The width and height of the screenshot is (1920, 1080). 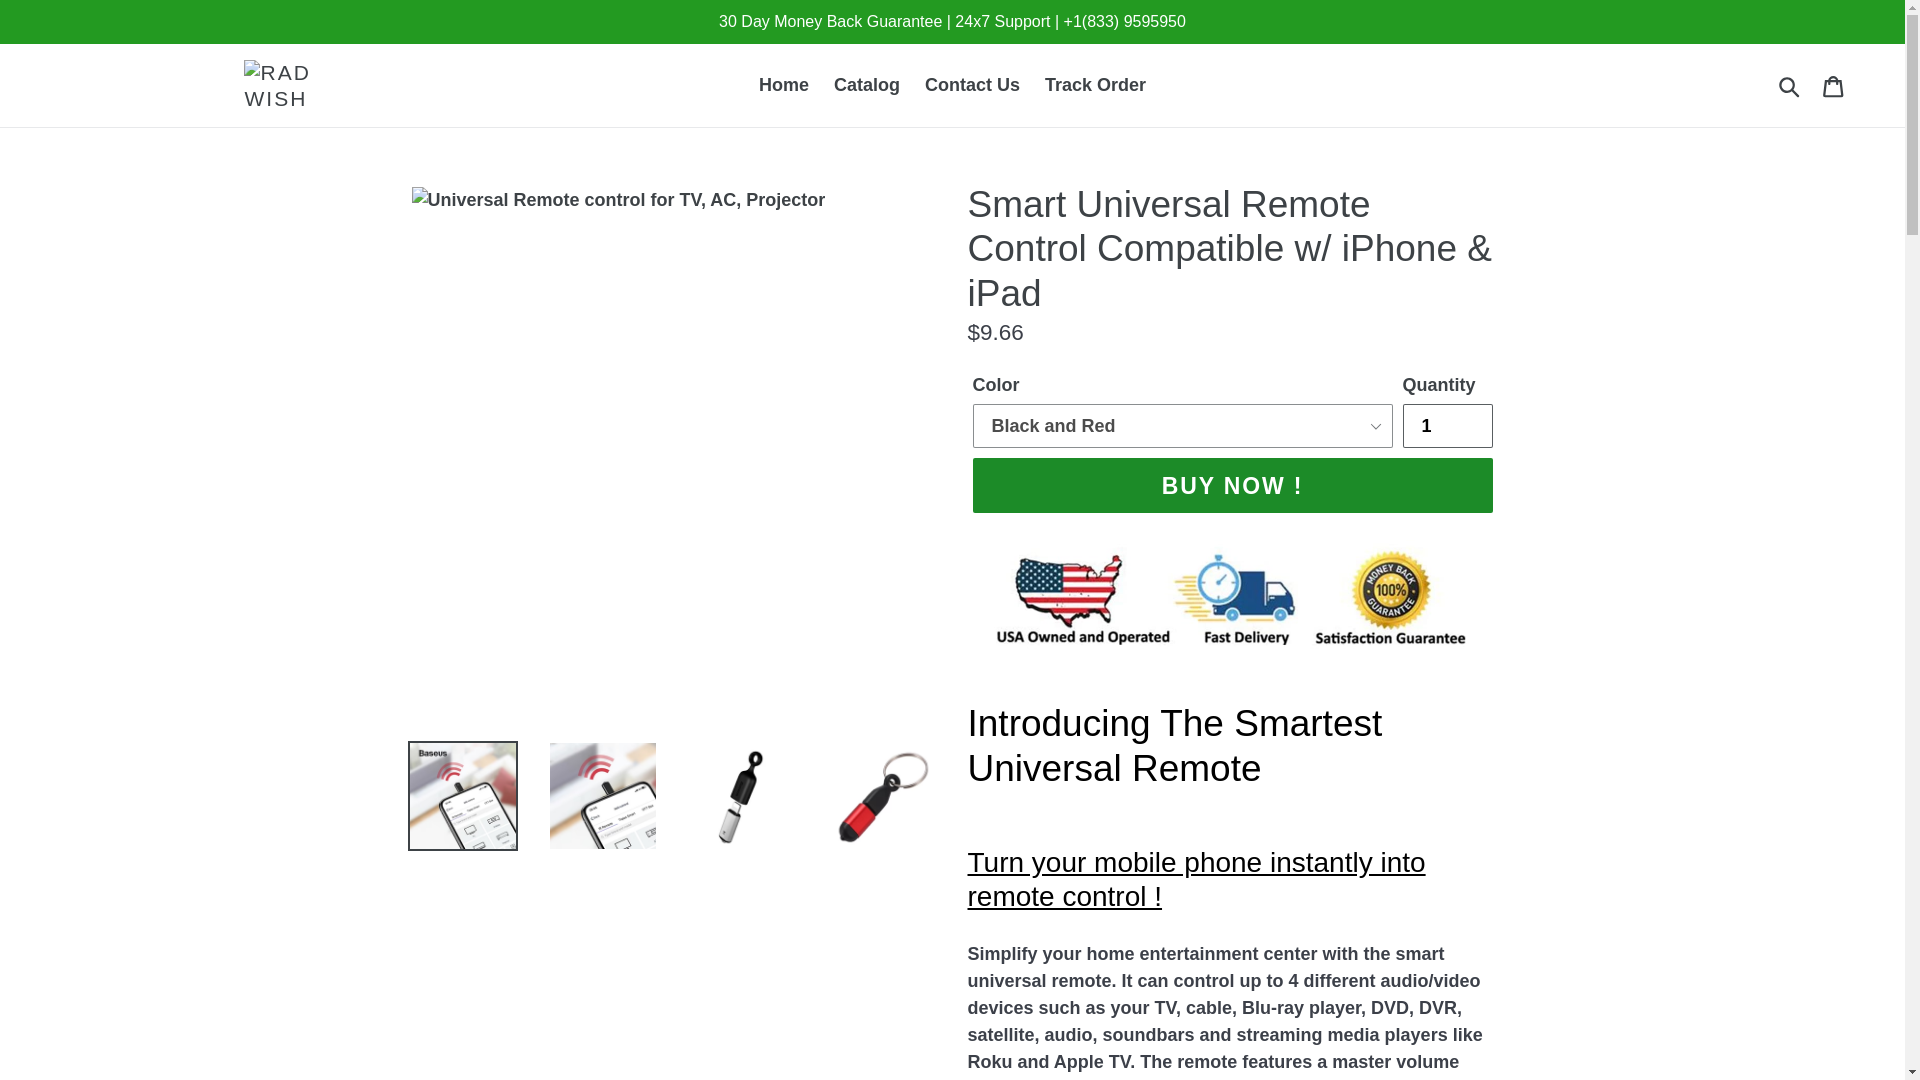 What do you see at coordinates (866, 85) in the screenshot?
I see `Catalog` at bounding box center [866, 85].